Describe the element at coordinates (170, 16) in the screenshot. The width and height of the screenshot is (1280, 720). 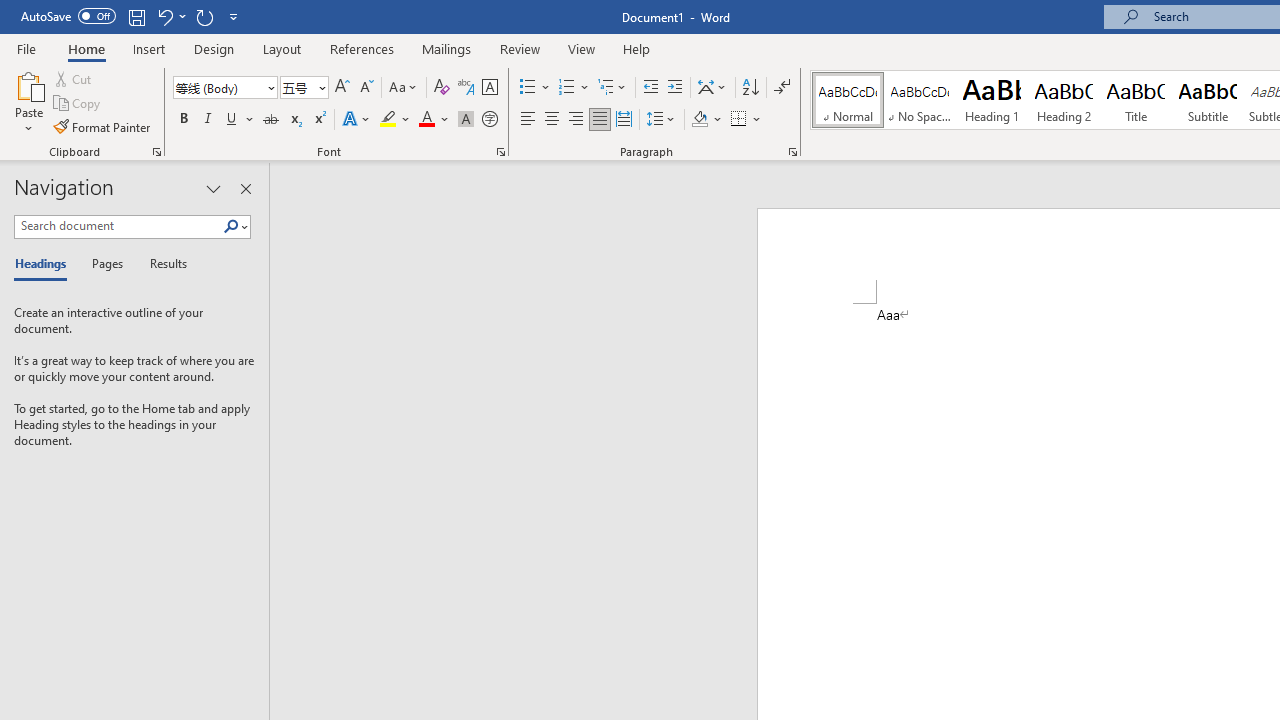
I see `Undo AutoCorrect` at that location.